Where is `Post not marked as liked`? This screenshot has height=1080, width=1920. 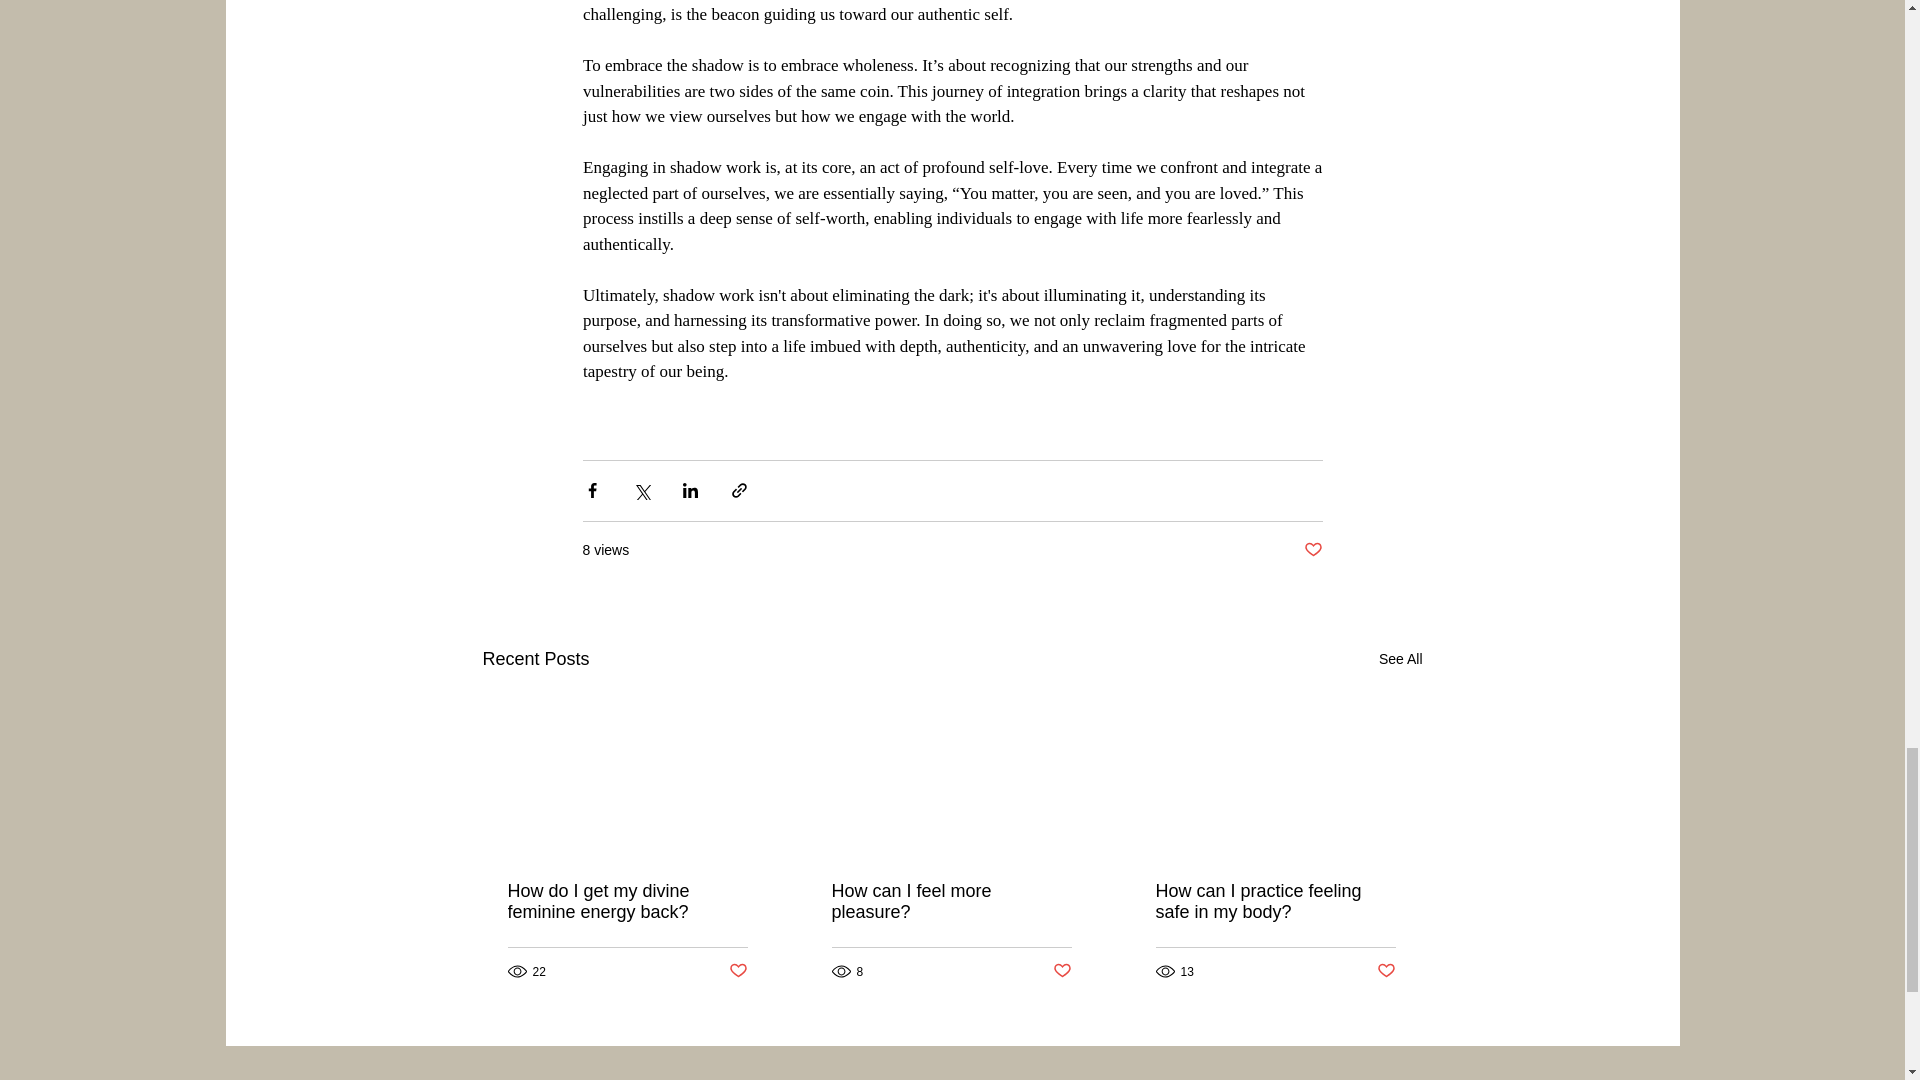
Post not marked as liked is located at coordinates (1386, 971).